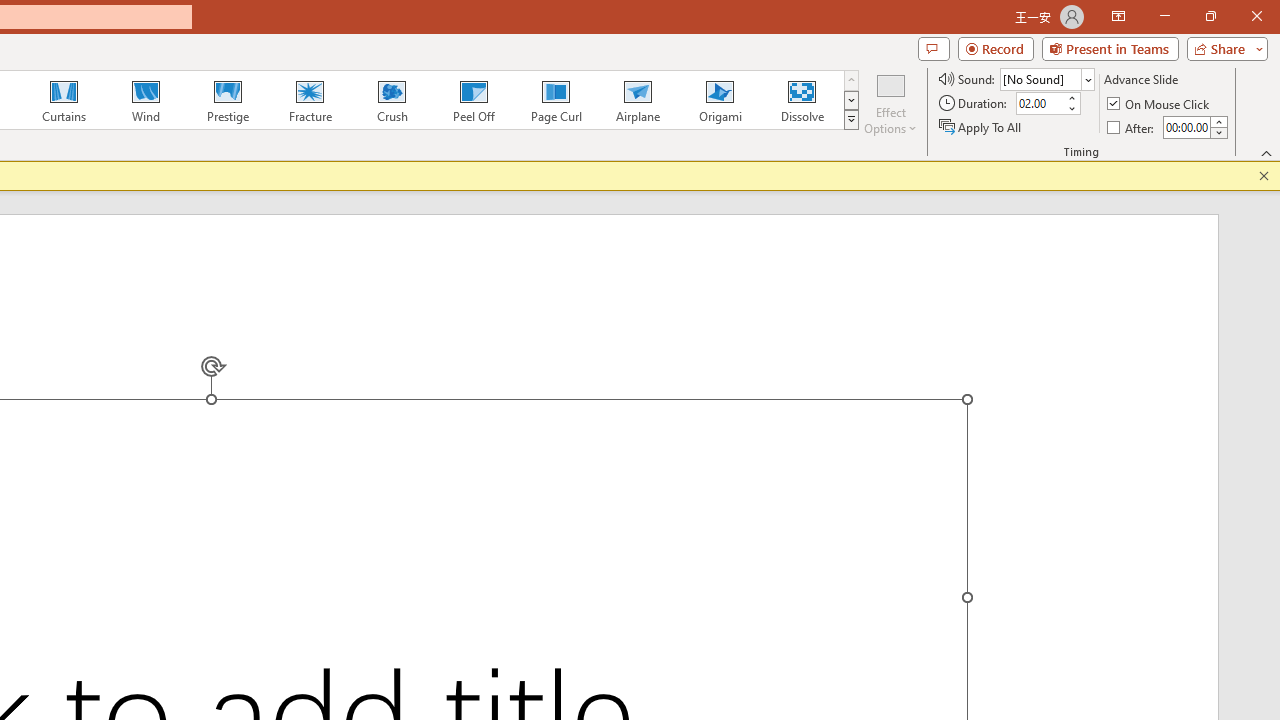 This screenshot has height=720, width=1280. What do you see at coordinates (309, 100) in the screenshot?
I see `Fracture` at bounding box center [309, 100].